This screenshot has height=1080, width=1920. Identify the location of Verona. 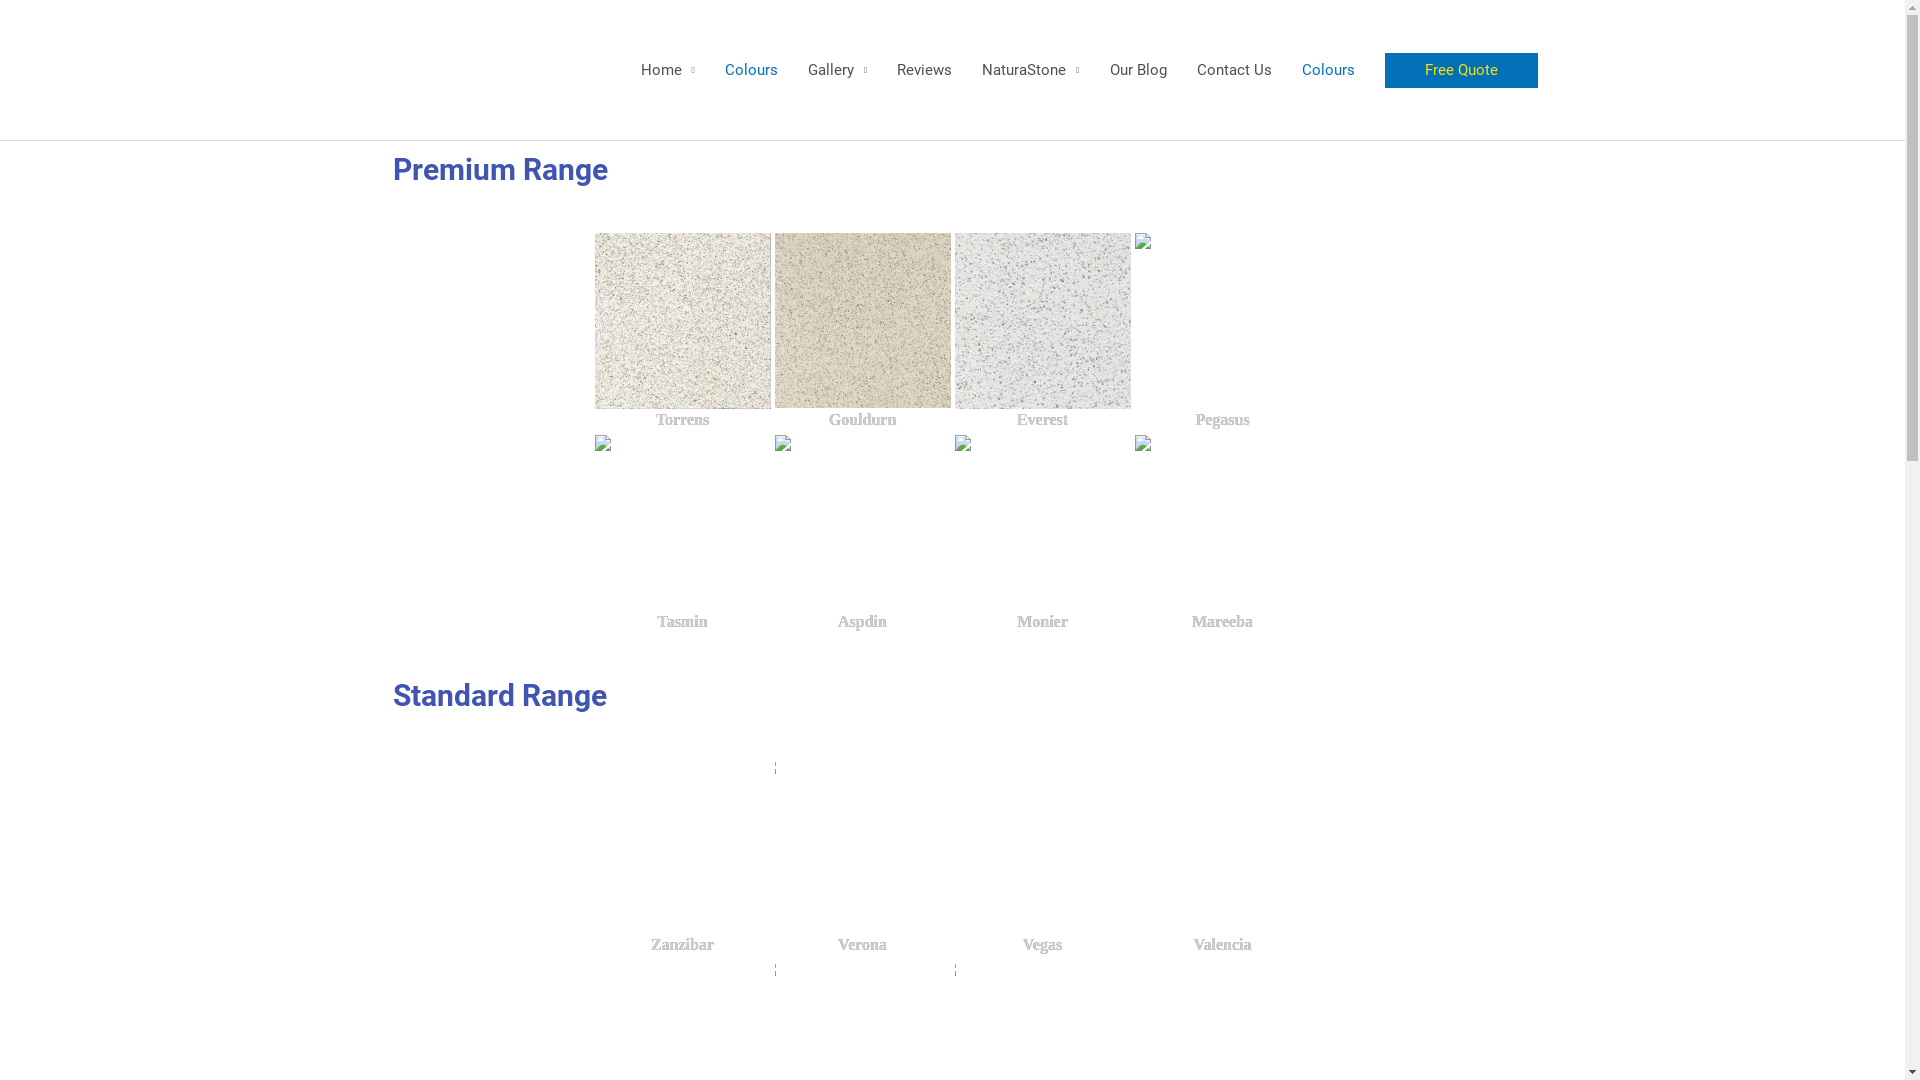
(862, 857).